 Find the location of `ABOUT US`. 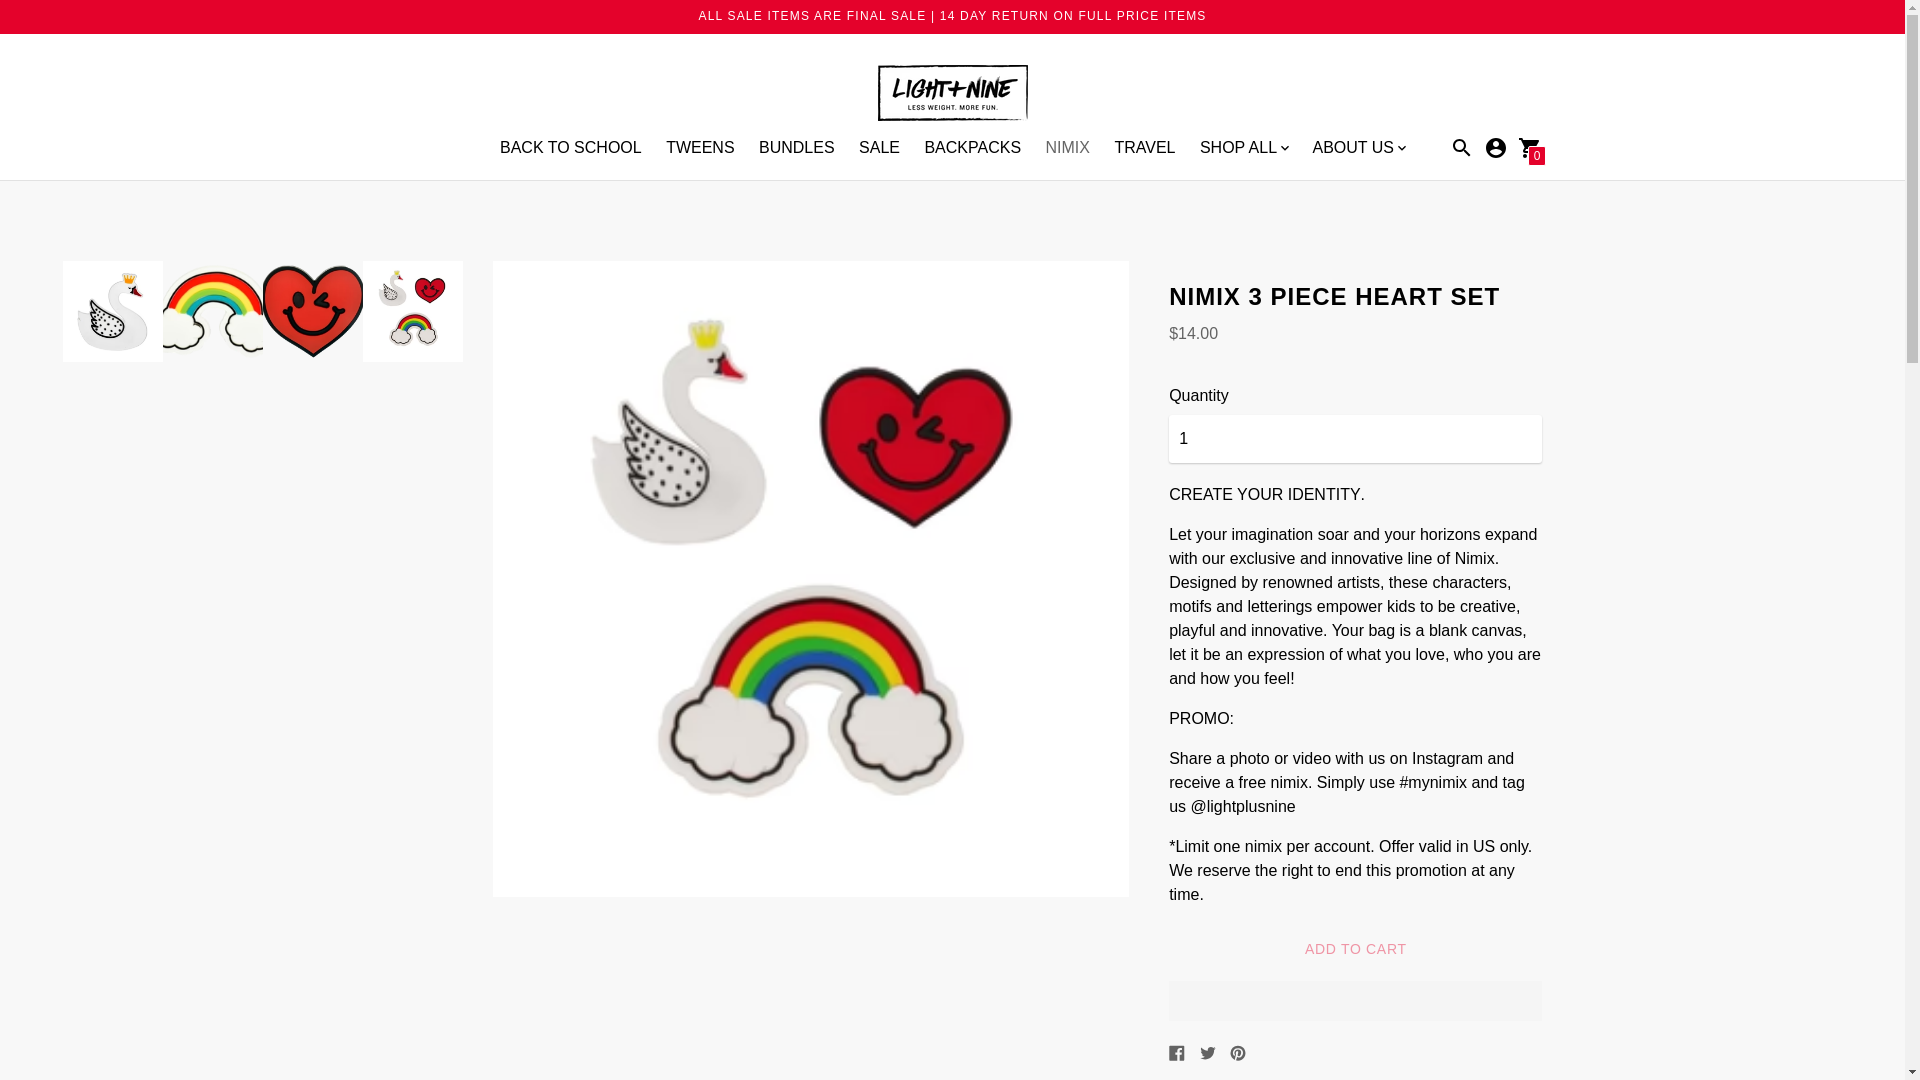

ABOUT US is located at coordinates (1358, 148).